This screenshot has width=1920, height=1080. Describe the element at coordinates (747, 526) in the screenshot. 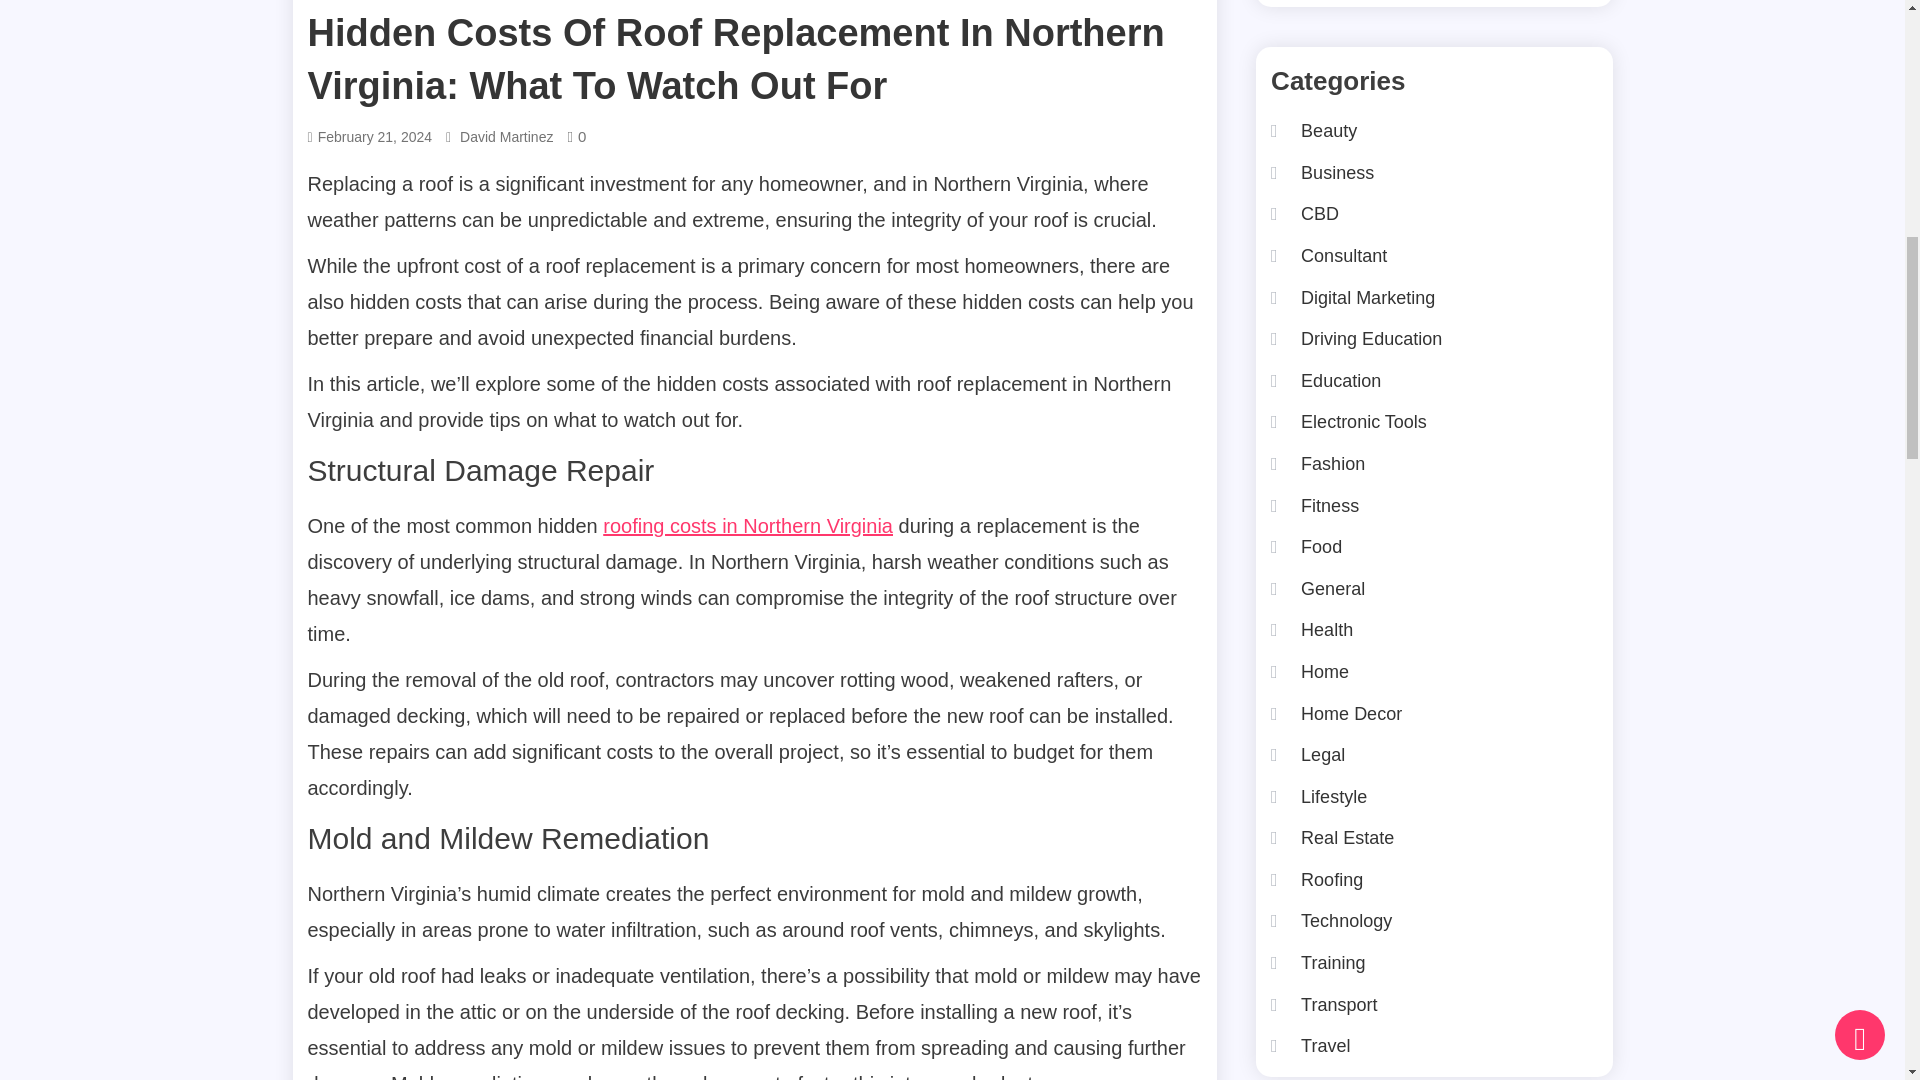

I see `roofing costs in Northern Virginia` at that location.